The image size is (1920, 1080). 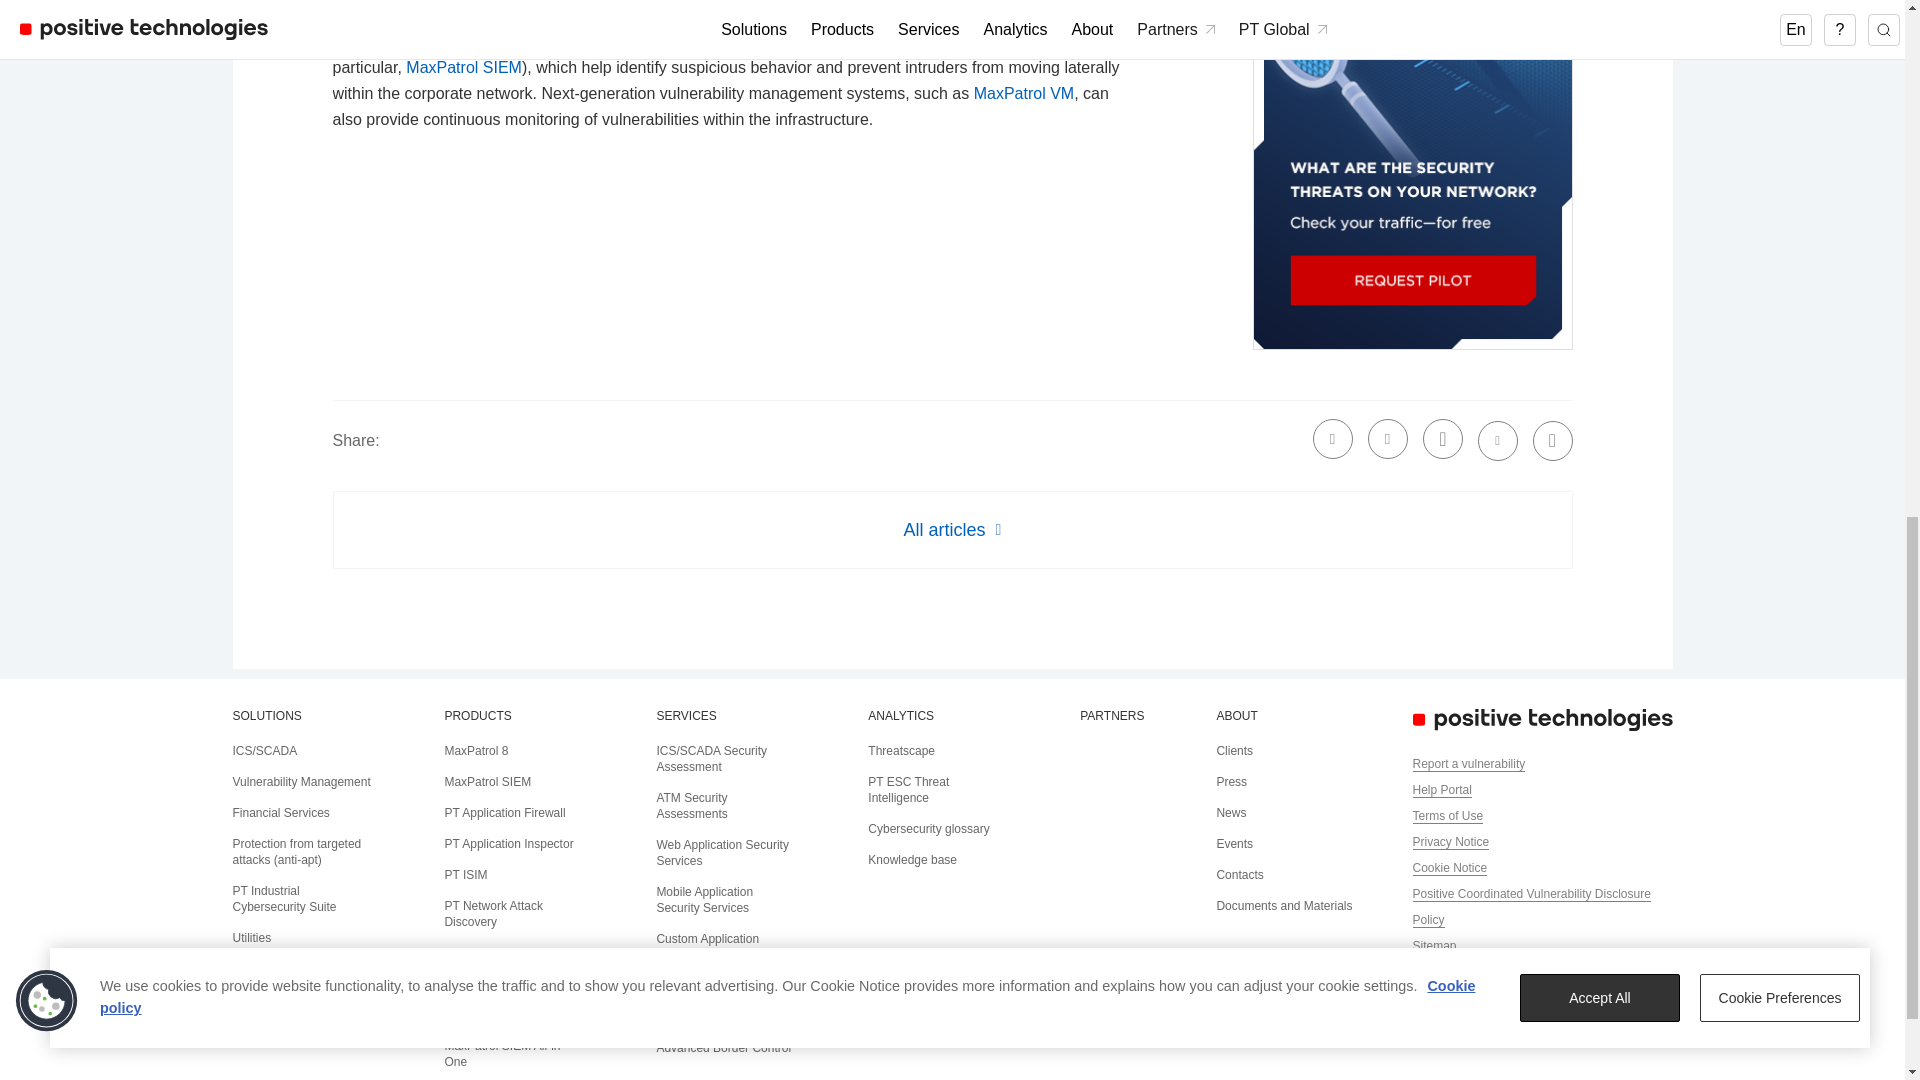 I want to click on PT Application Inspector, so click(x=508, y=844).